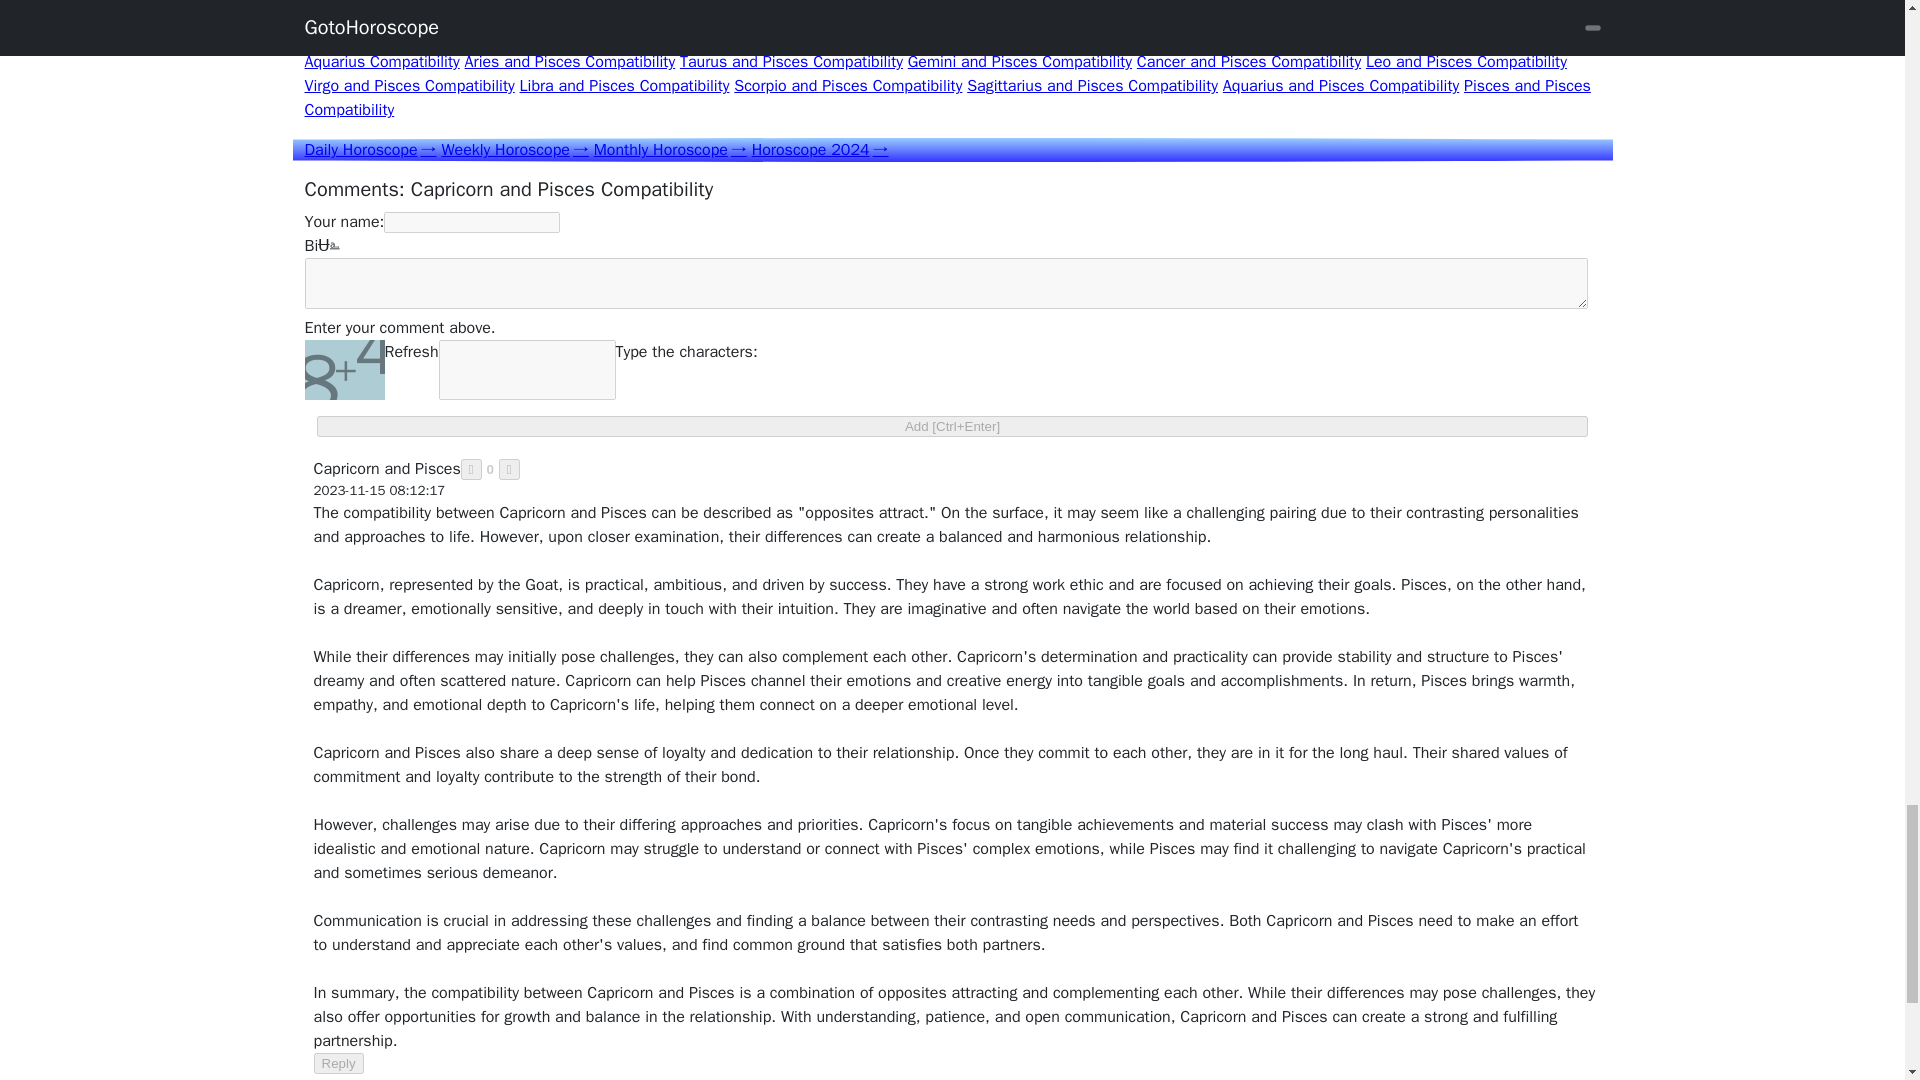 The height and width of the screenshot is (1080, 1920). I want to click on Cancer and Pisces Compatibility, so click(1248, 62).